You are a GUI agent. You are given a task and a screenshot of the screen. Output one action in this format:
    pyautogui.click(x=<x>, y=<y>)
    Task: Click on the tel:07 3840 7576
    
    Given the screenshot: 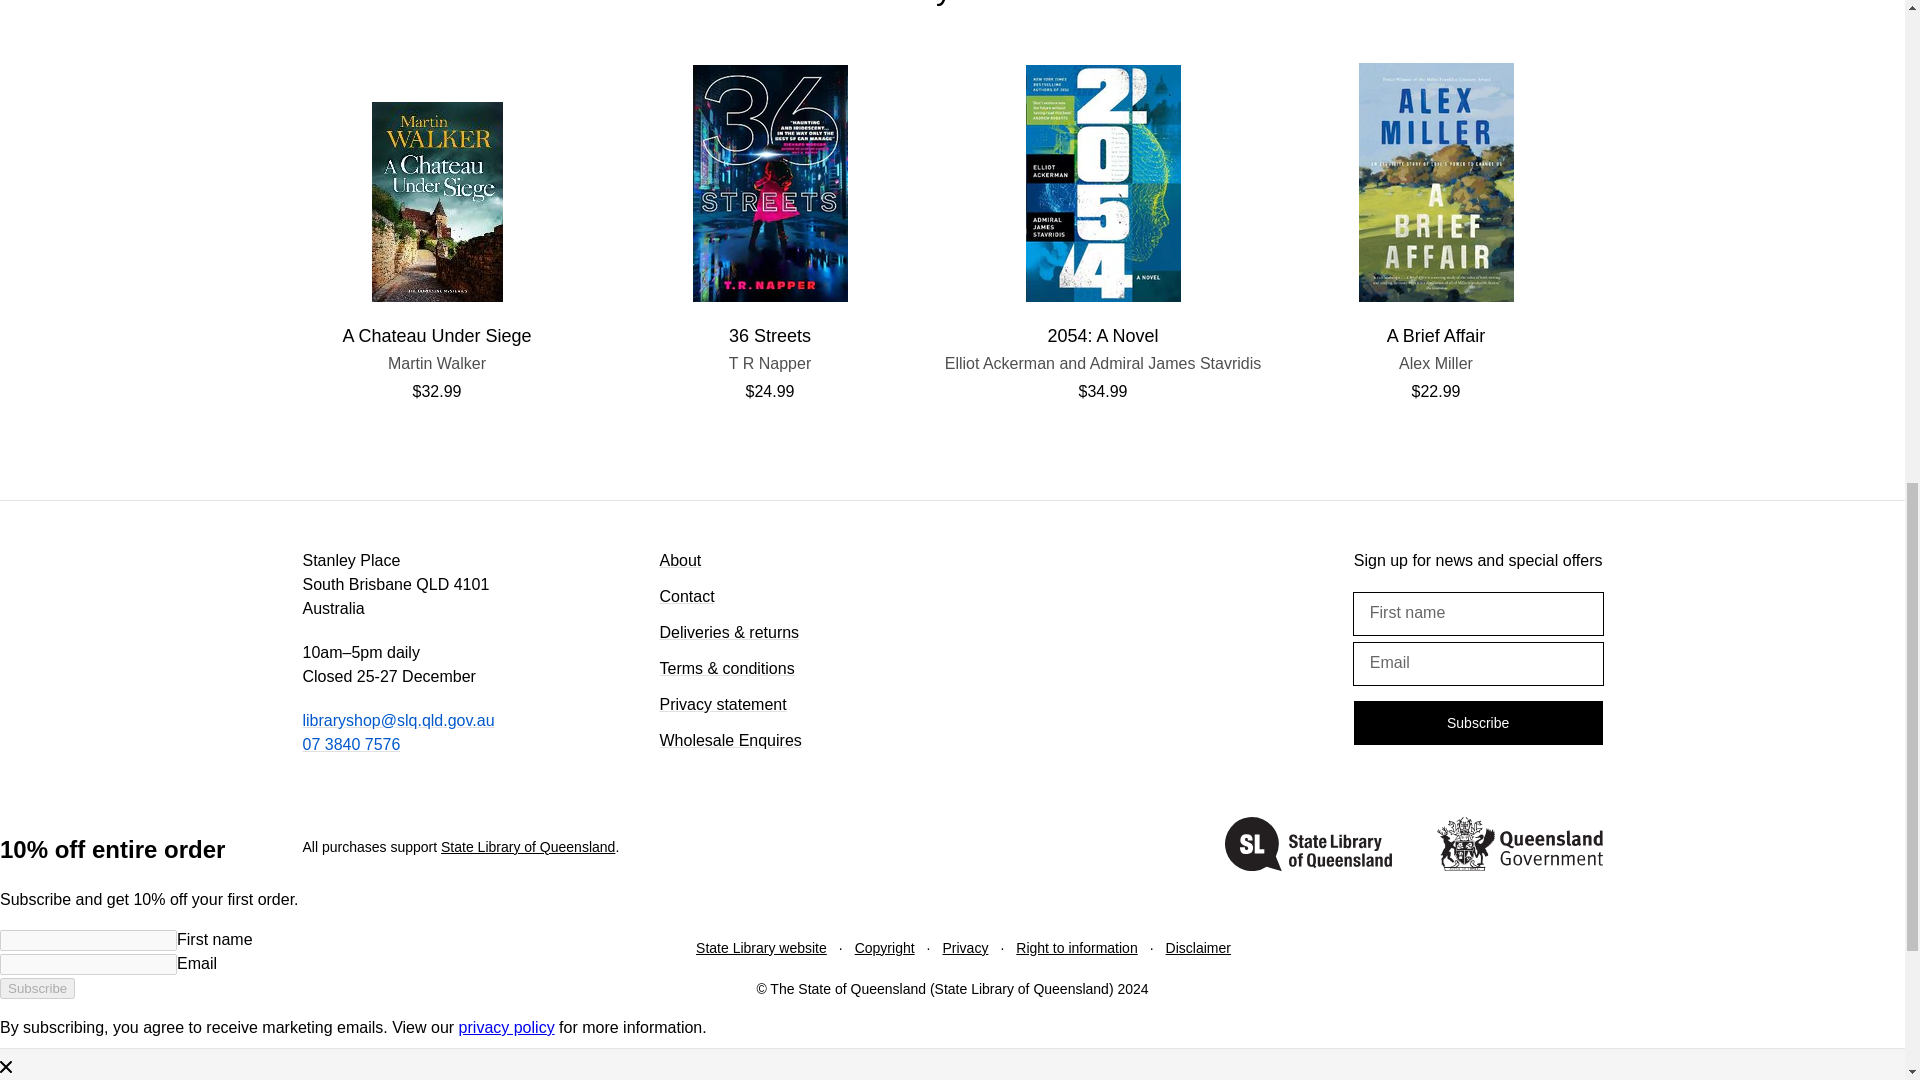 What is the action you would take?
    pyautogui.click(x=1436, y=363)
    